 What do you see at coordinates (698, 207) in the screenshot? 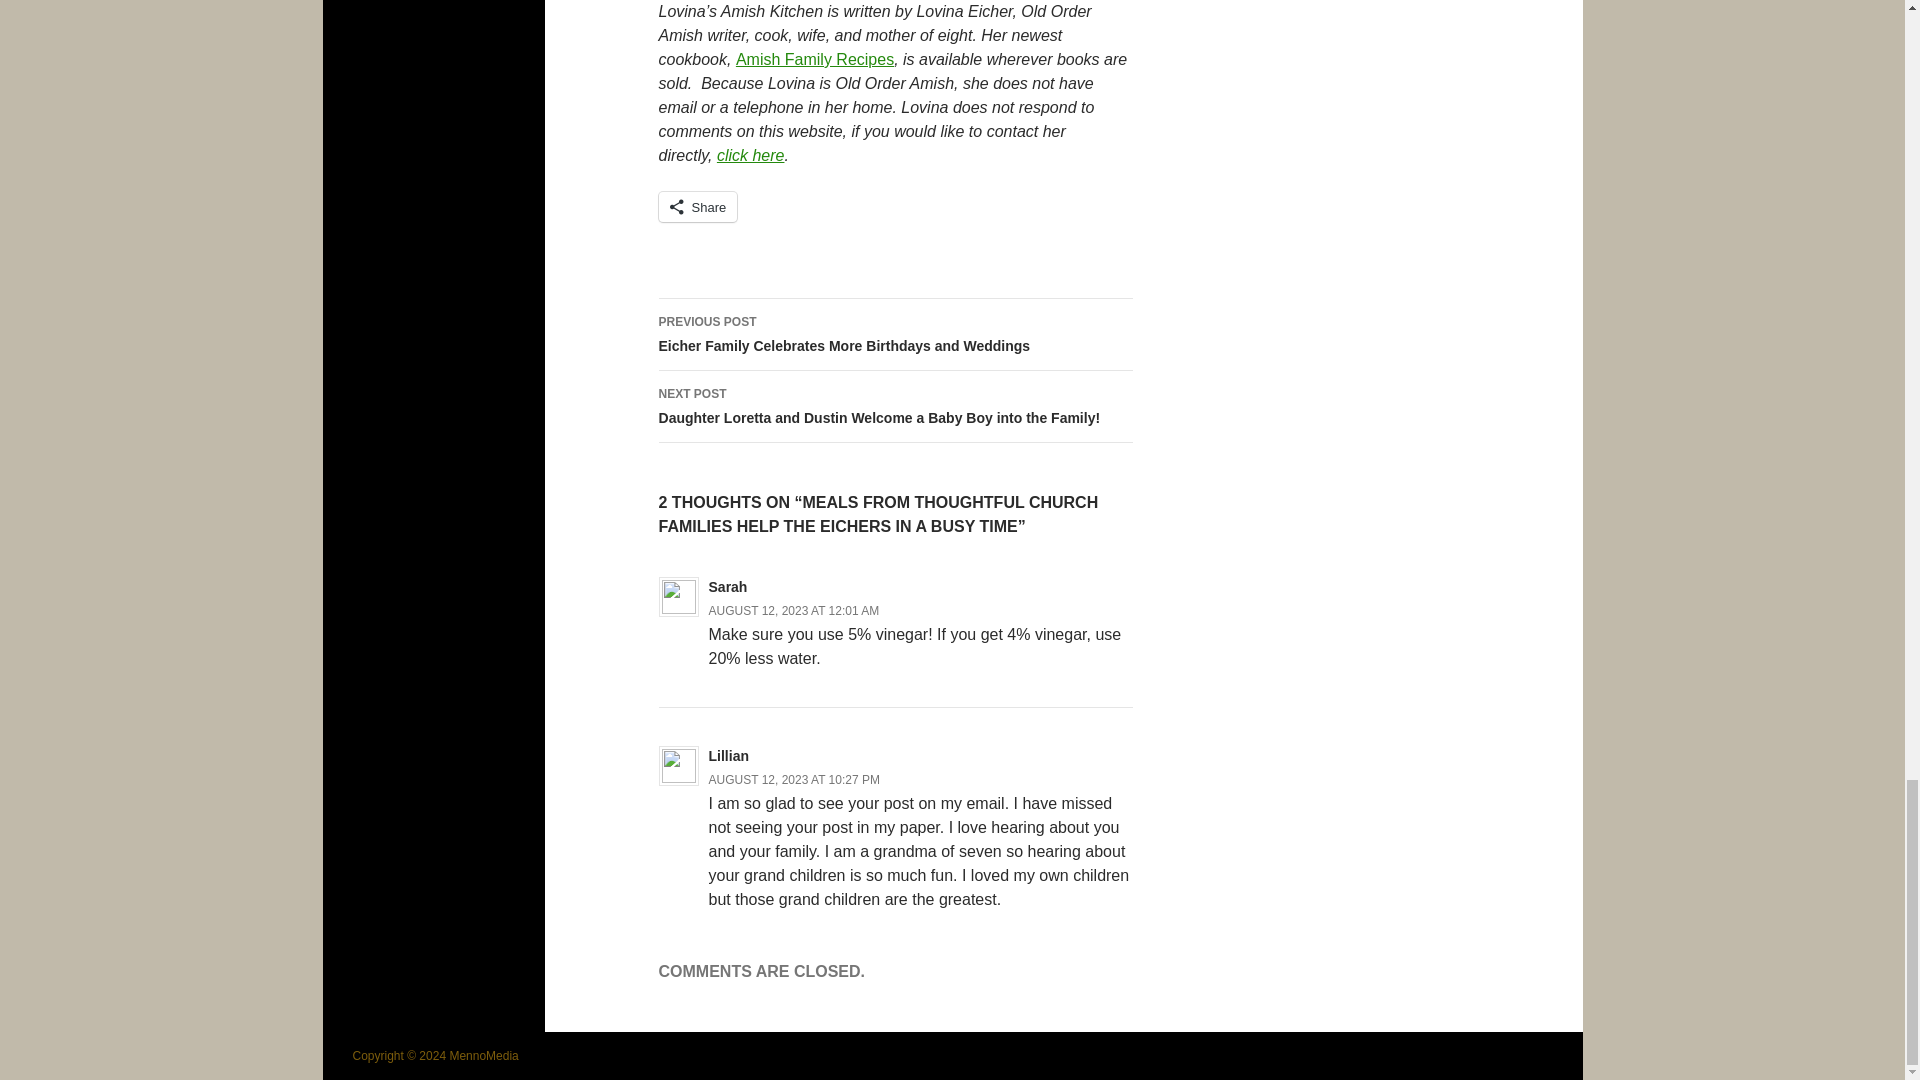
I see `Share` at bounding box center [698, 207].